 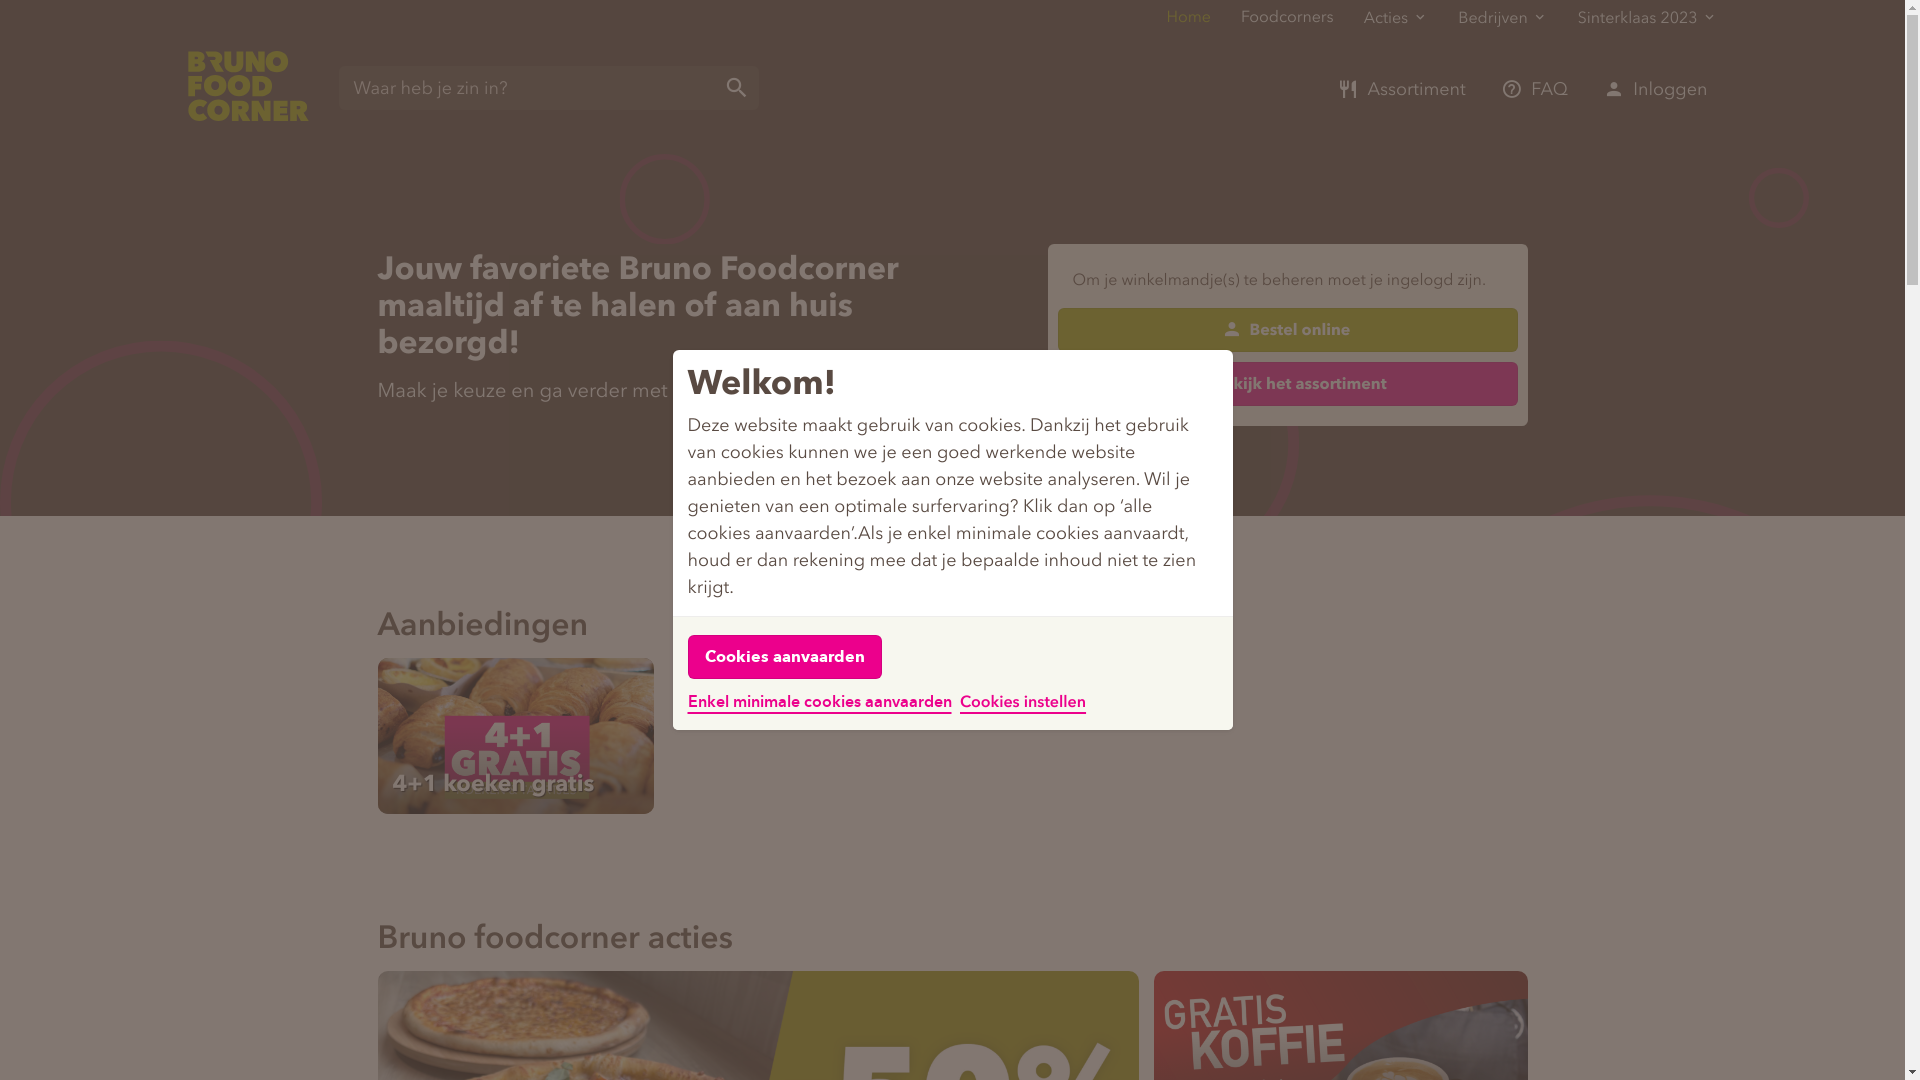 What do you see at coordinates (1503, 18) in the screenshot?
I see `Bedrijven` at bounding box center [1503, 18].